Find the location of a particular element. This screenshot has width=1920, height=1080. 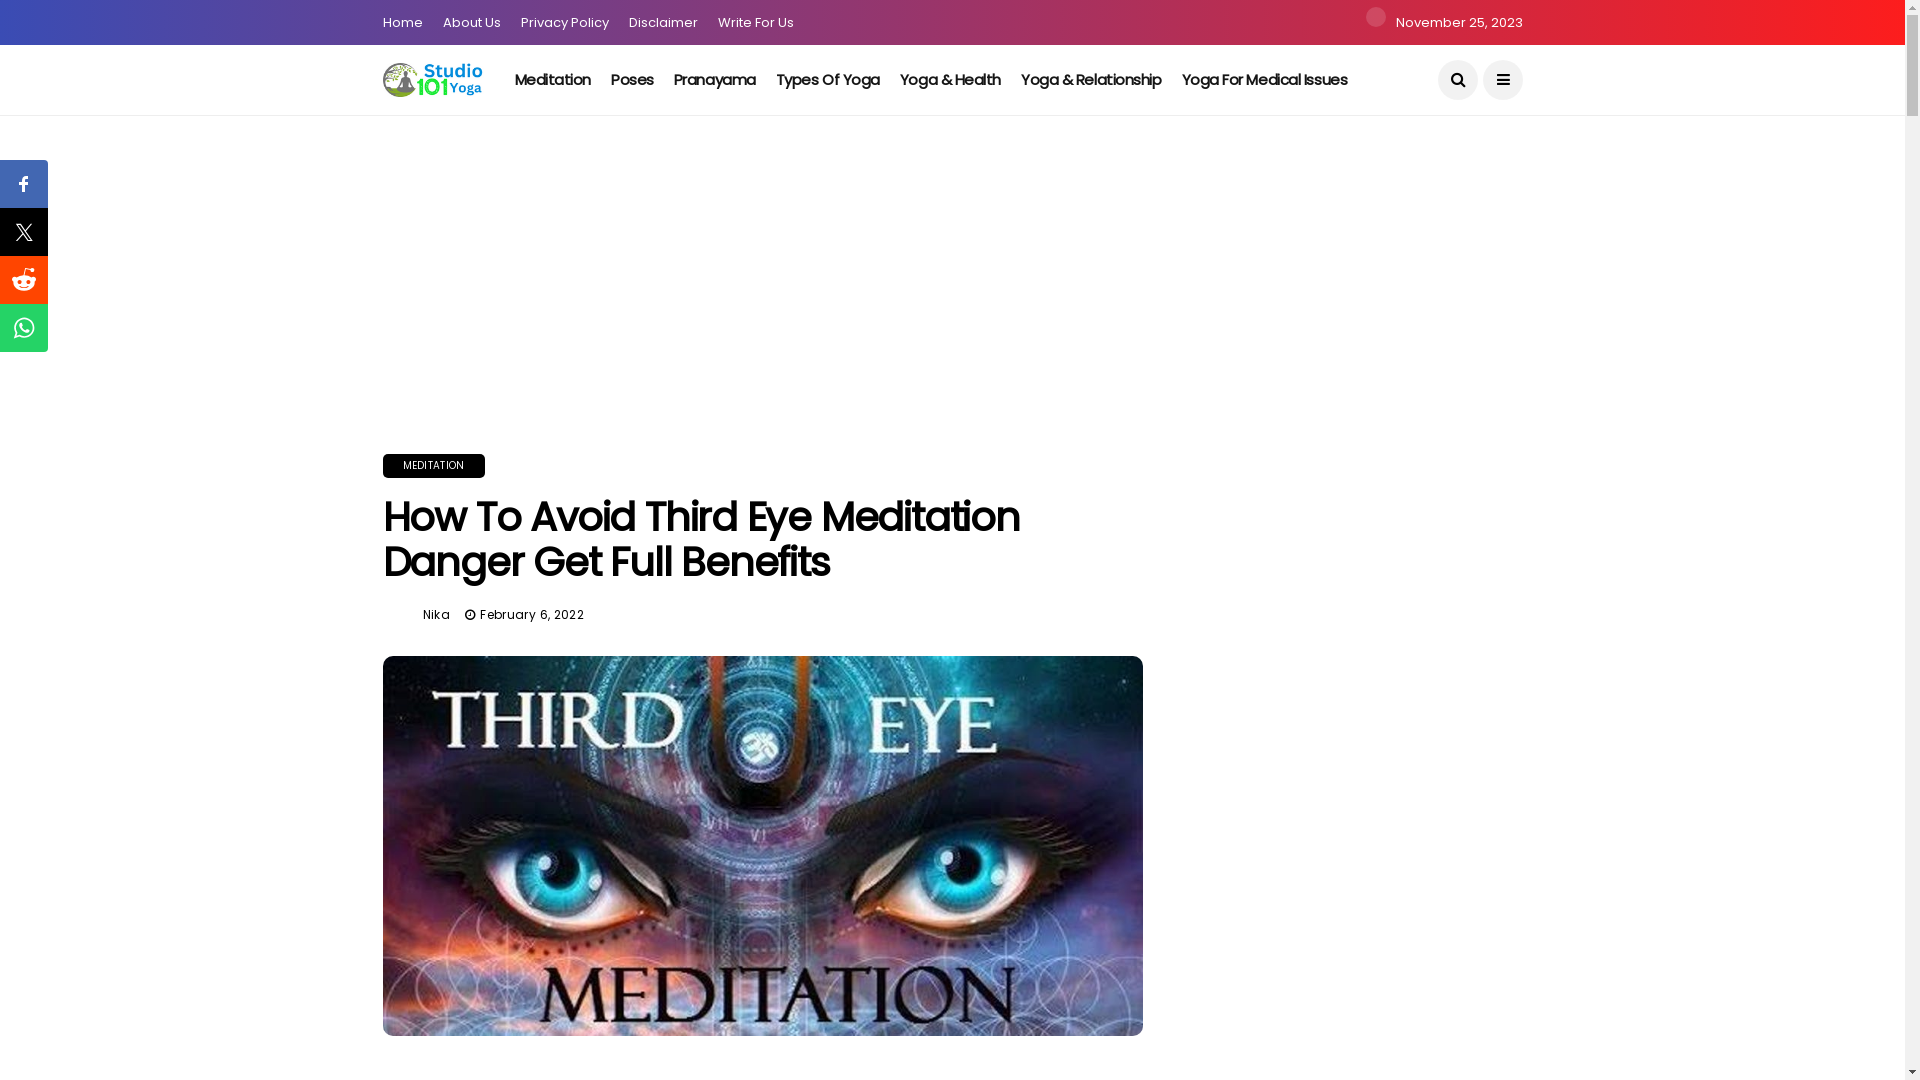

Home is located at coordinates (402, 22).